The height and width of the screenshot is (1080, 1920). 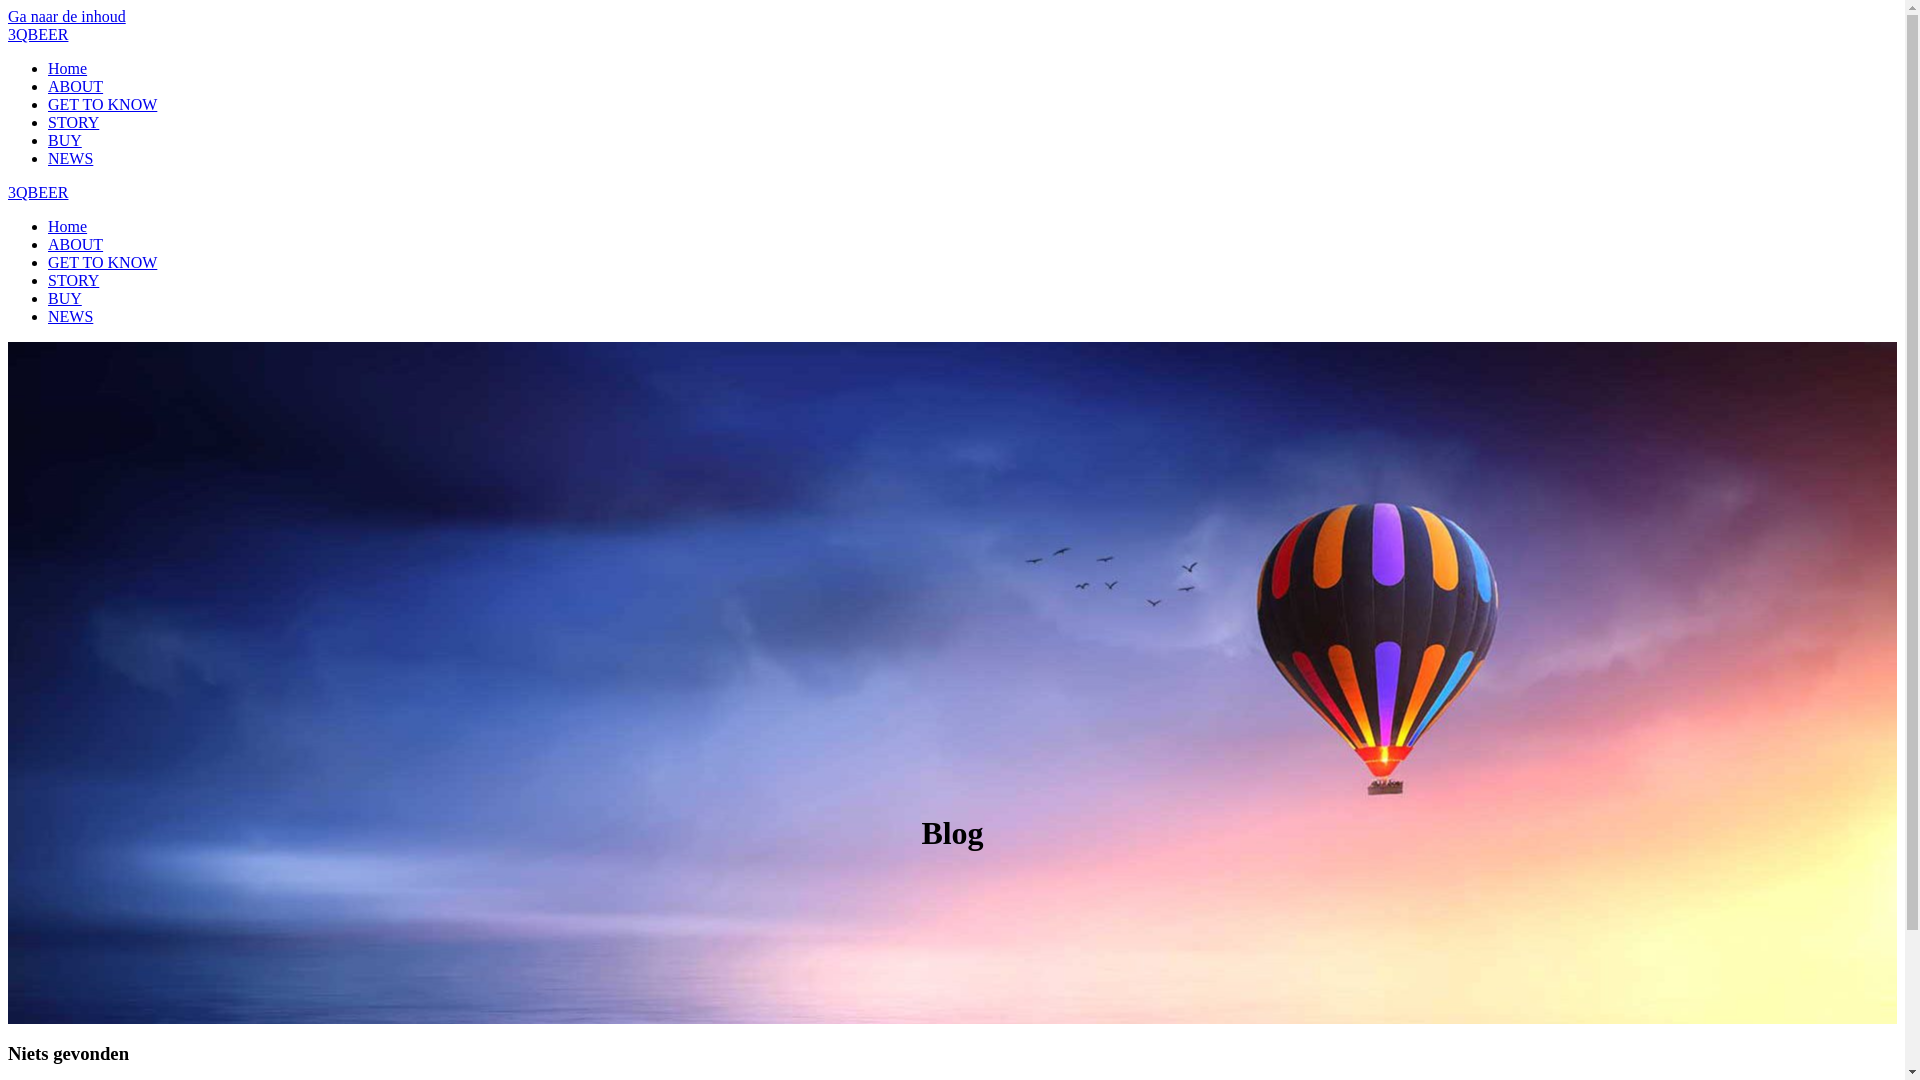 What do you see at coordinates (38, 34) in the screenshot?
I see `3QBEER` at bounding box center [38, 34].